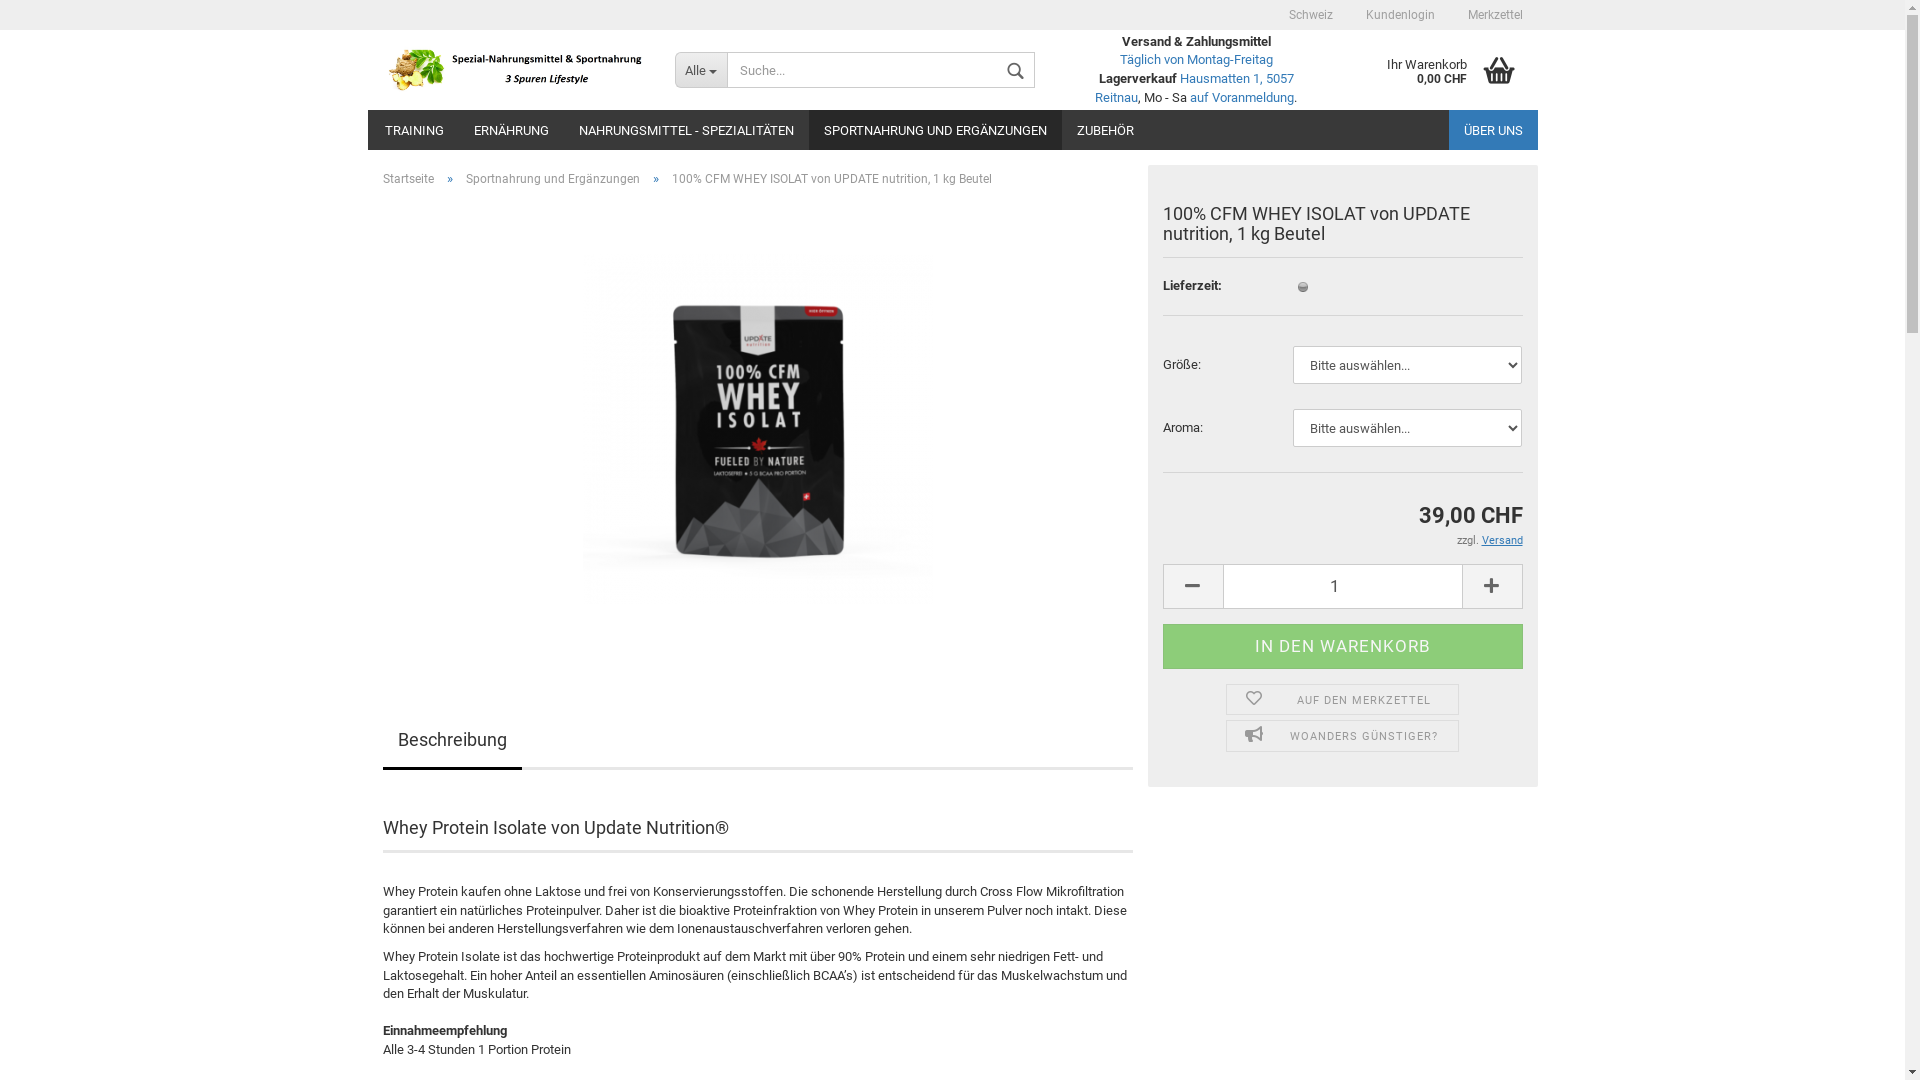  Describe the element at coordinates (514, 70) in the screenshot. I see `3 Spuren Lifestyle` at that location.